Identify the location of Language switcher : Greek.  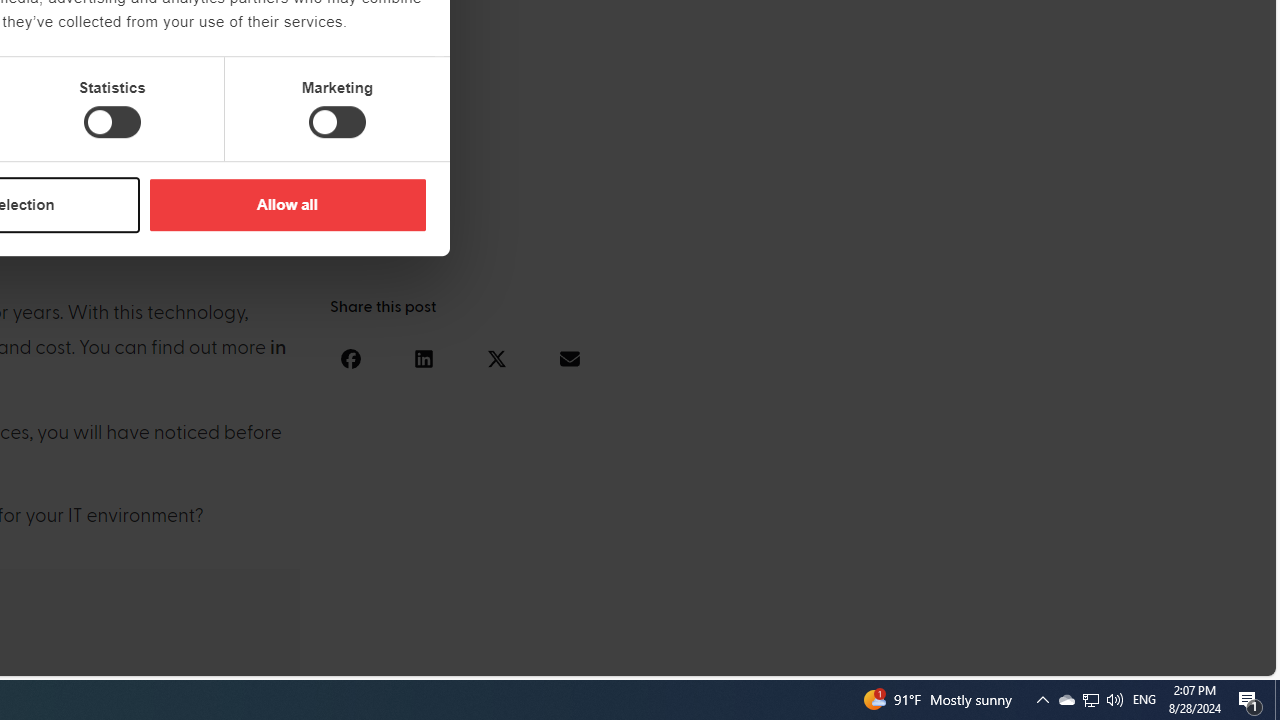
(1146, 657).